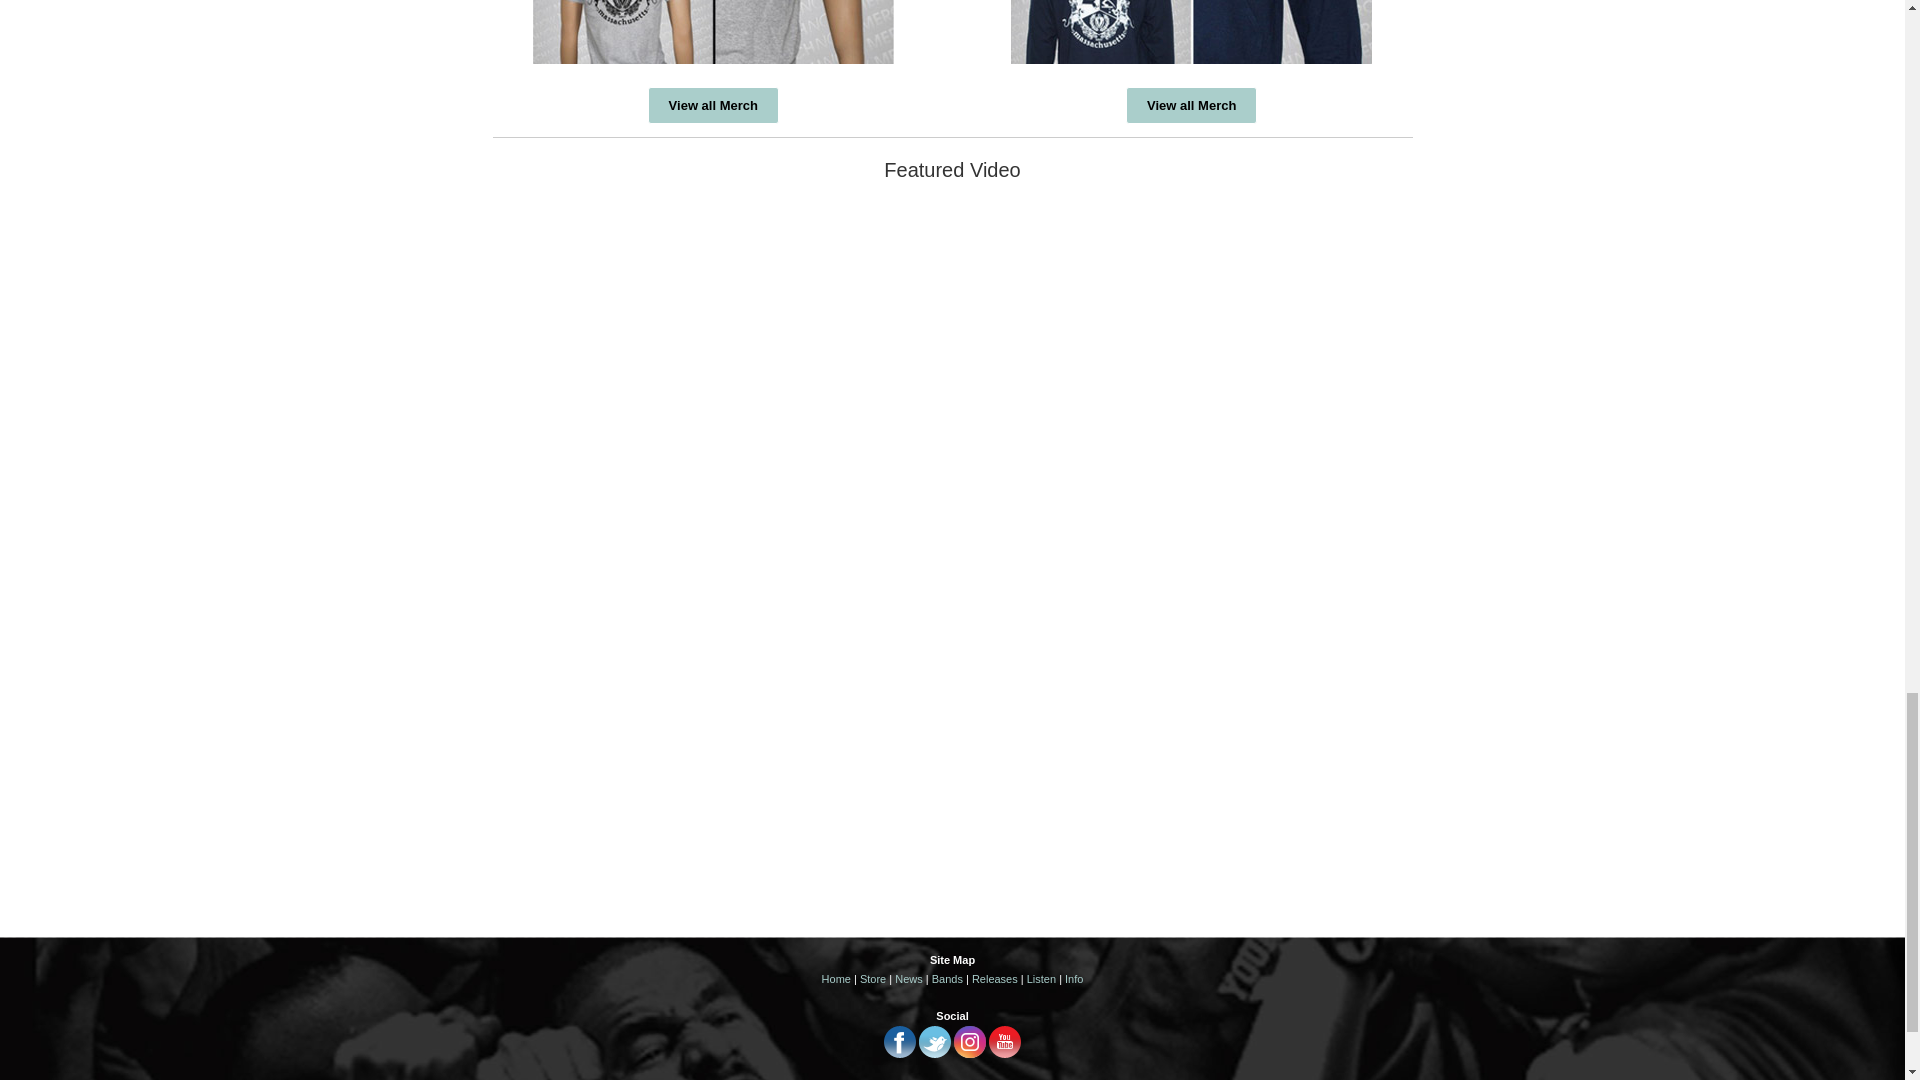  Describe the element at coordinates (714, 106) in the screenshot. I see `View all Merch` at that location.